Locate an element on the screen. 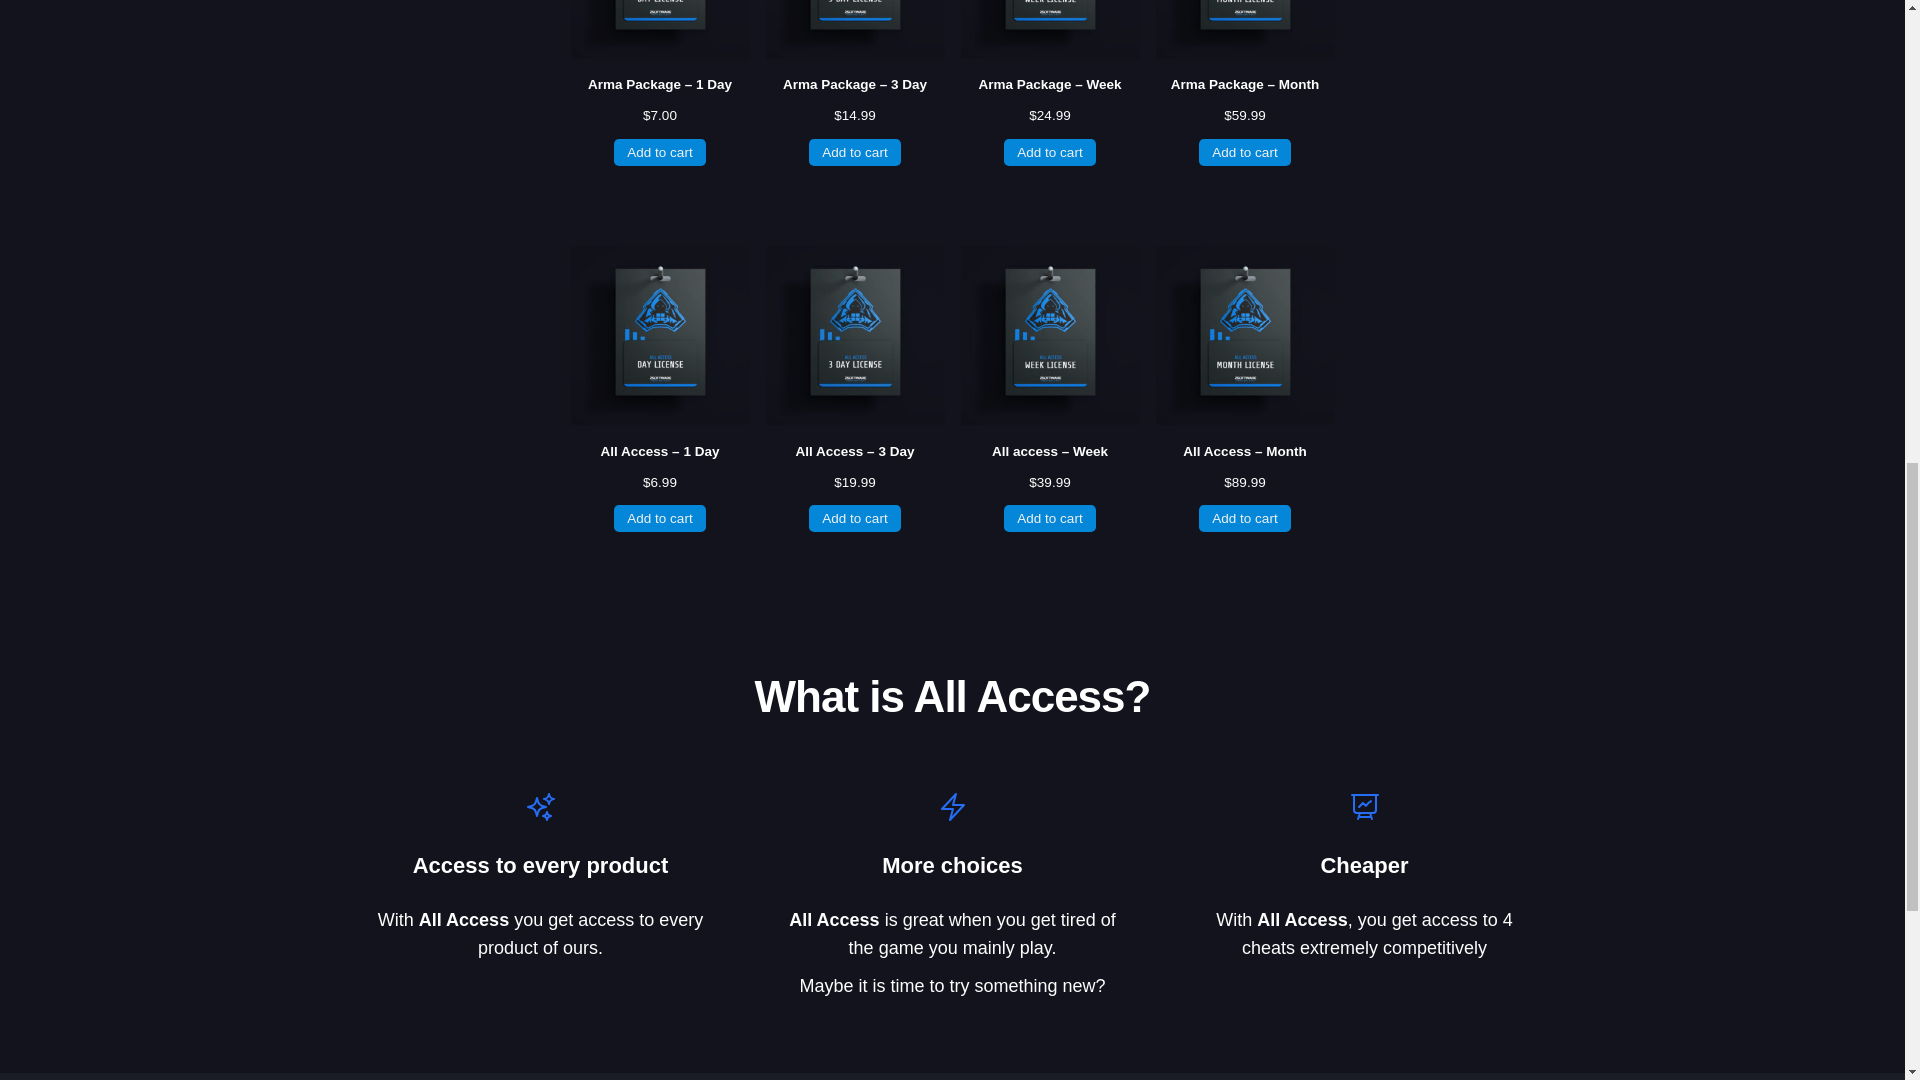 The image size is (1920, 1080). Add to cart is located at coordinates (854, 152).